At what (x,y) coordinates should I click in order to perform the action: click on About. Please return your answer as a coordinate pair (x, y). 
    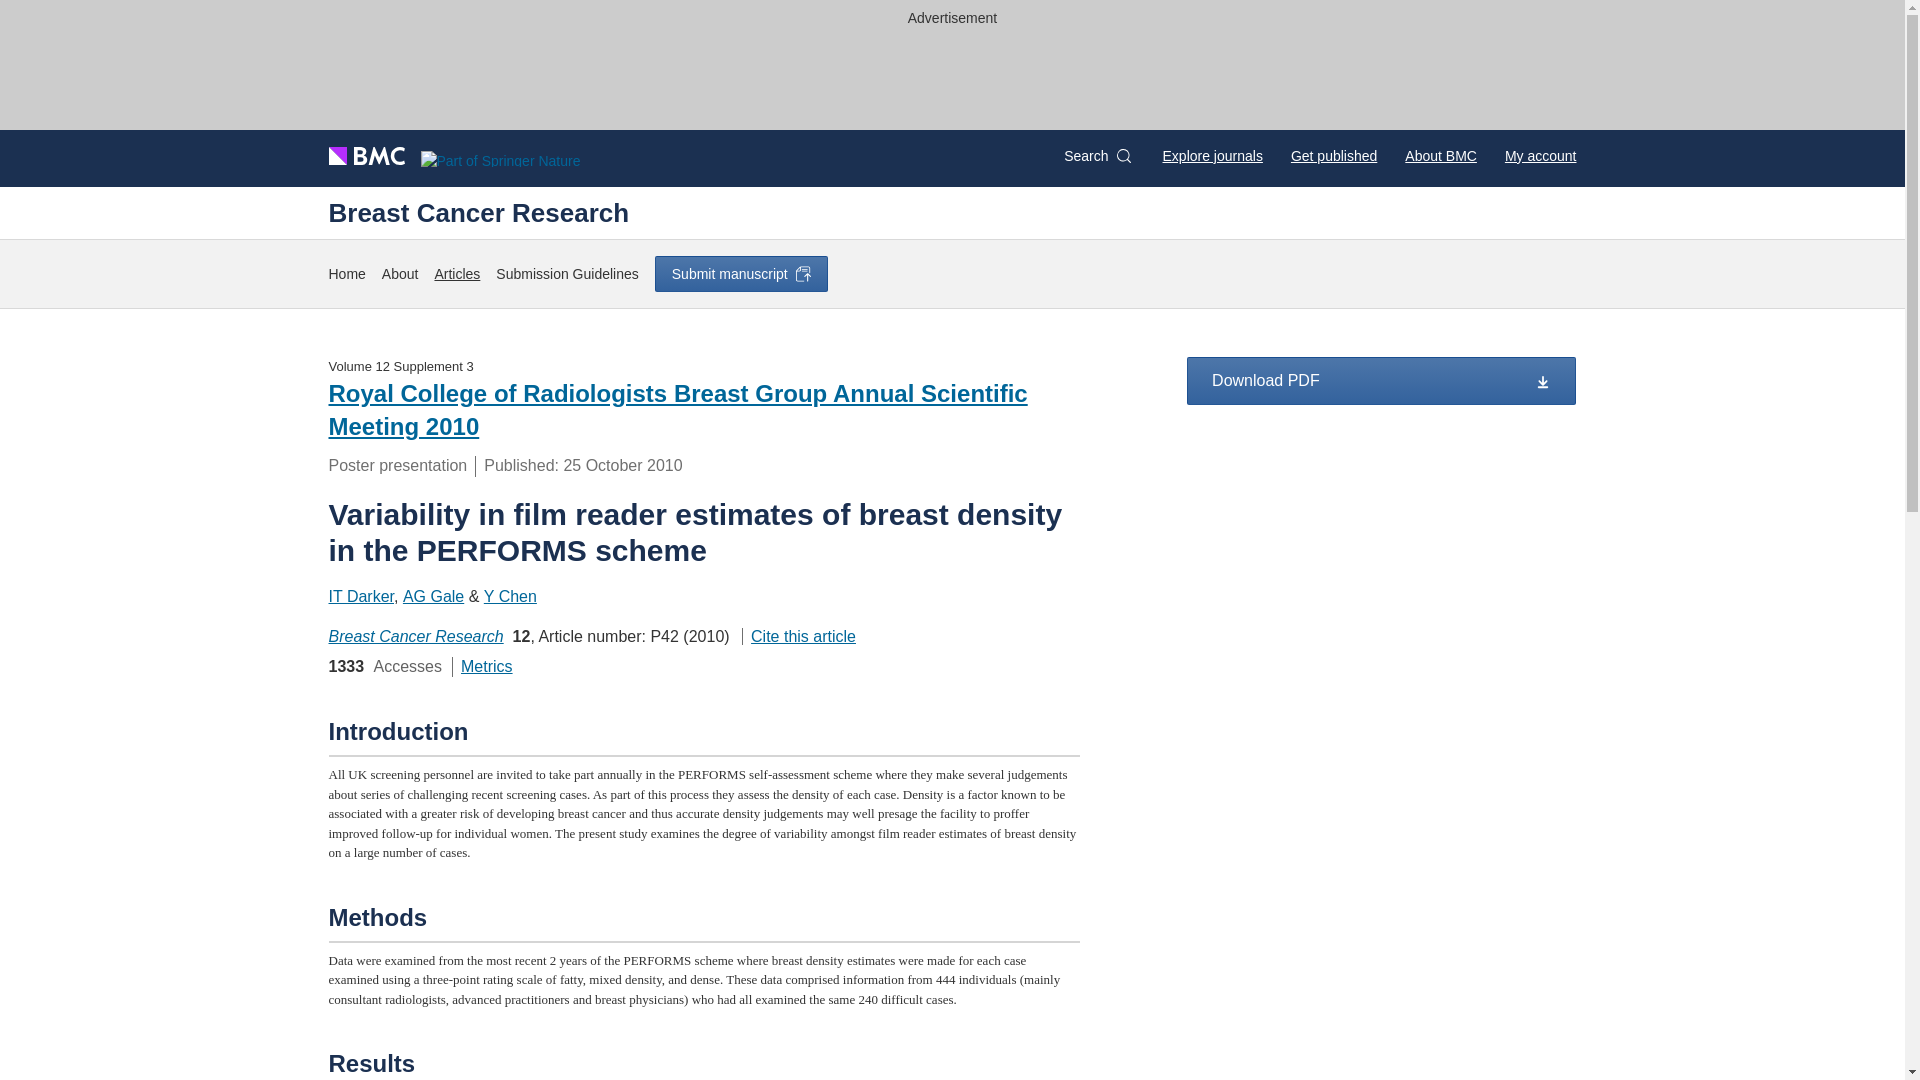
    Looking at the image, I should click on (400, 274).